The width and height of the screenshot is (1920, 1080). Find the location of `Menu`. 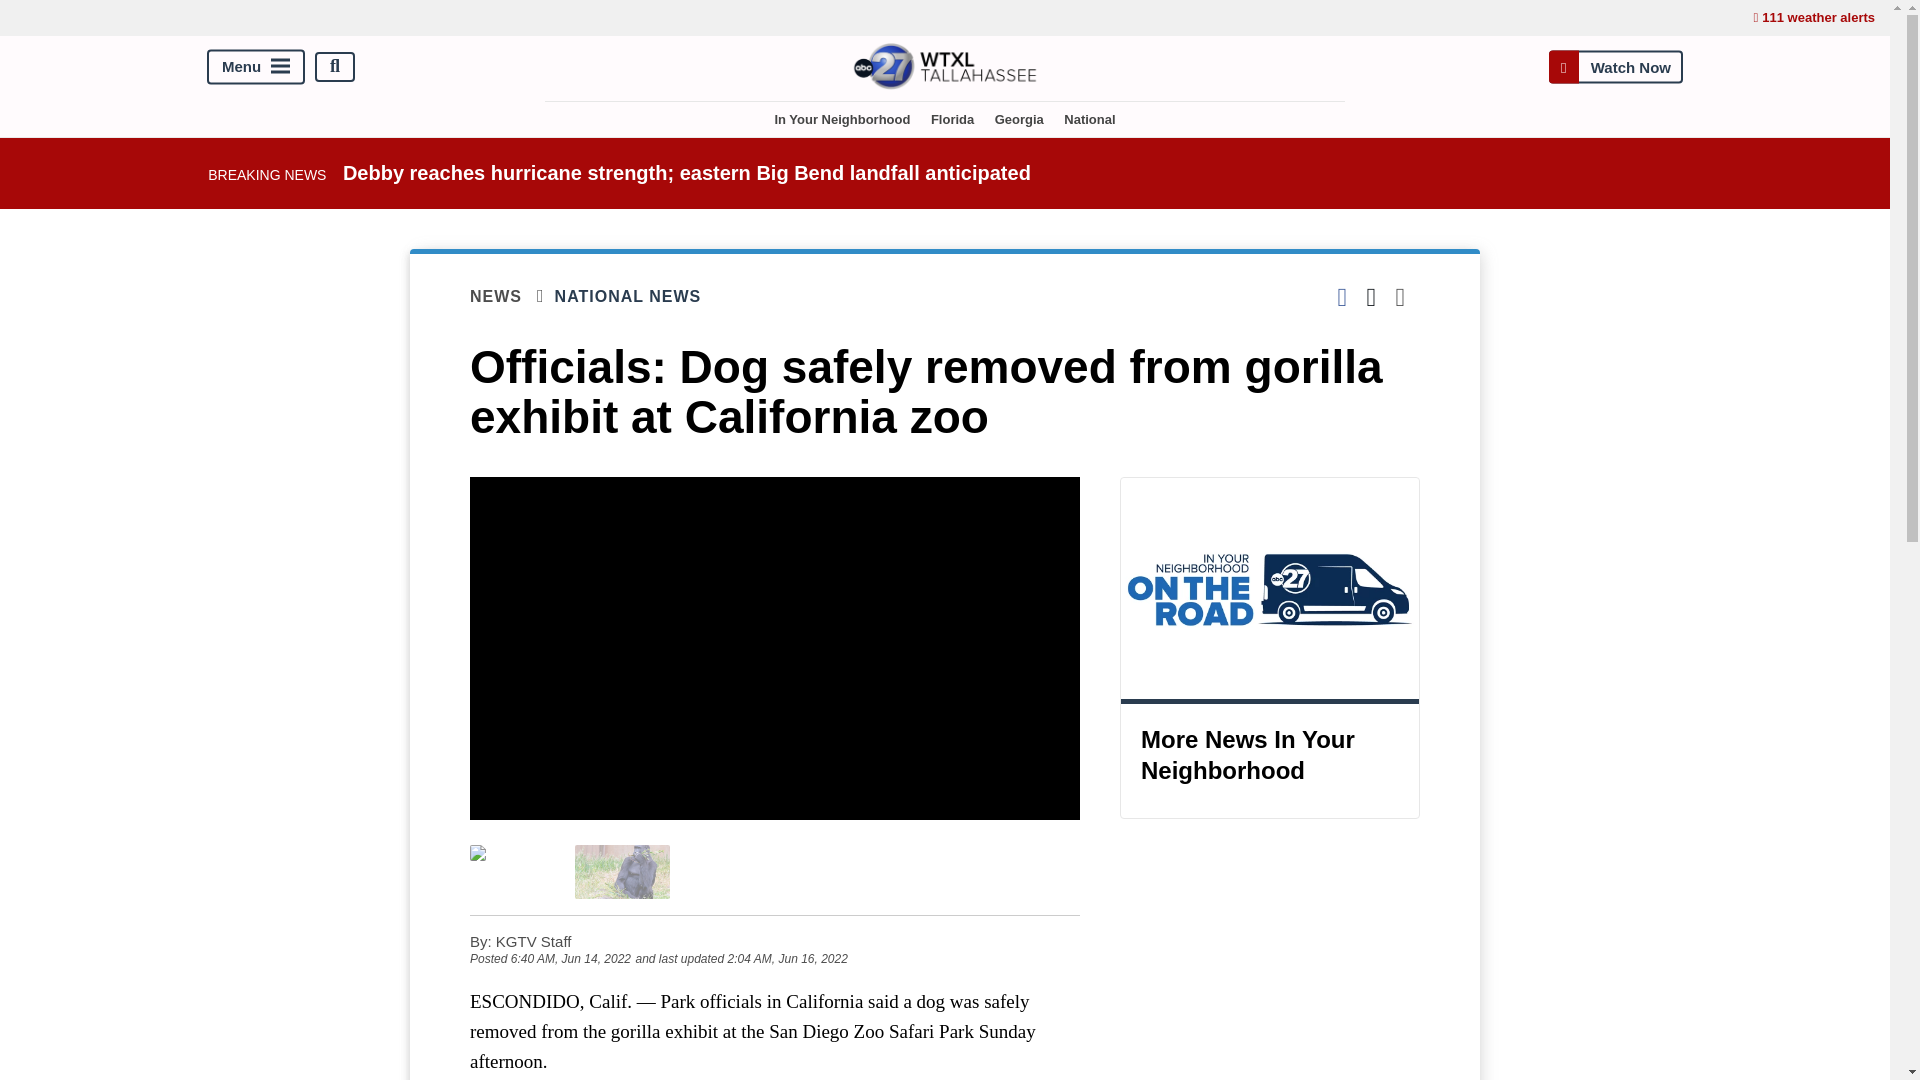

Menu is located at coordinates (256, 66).